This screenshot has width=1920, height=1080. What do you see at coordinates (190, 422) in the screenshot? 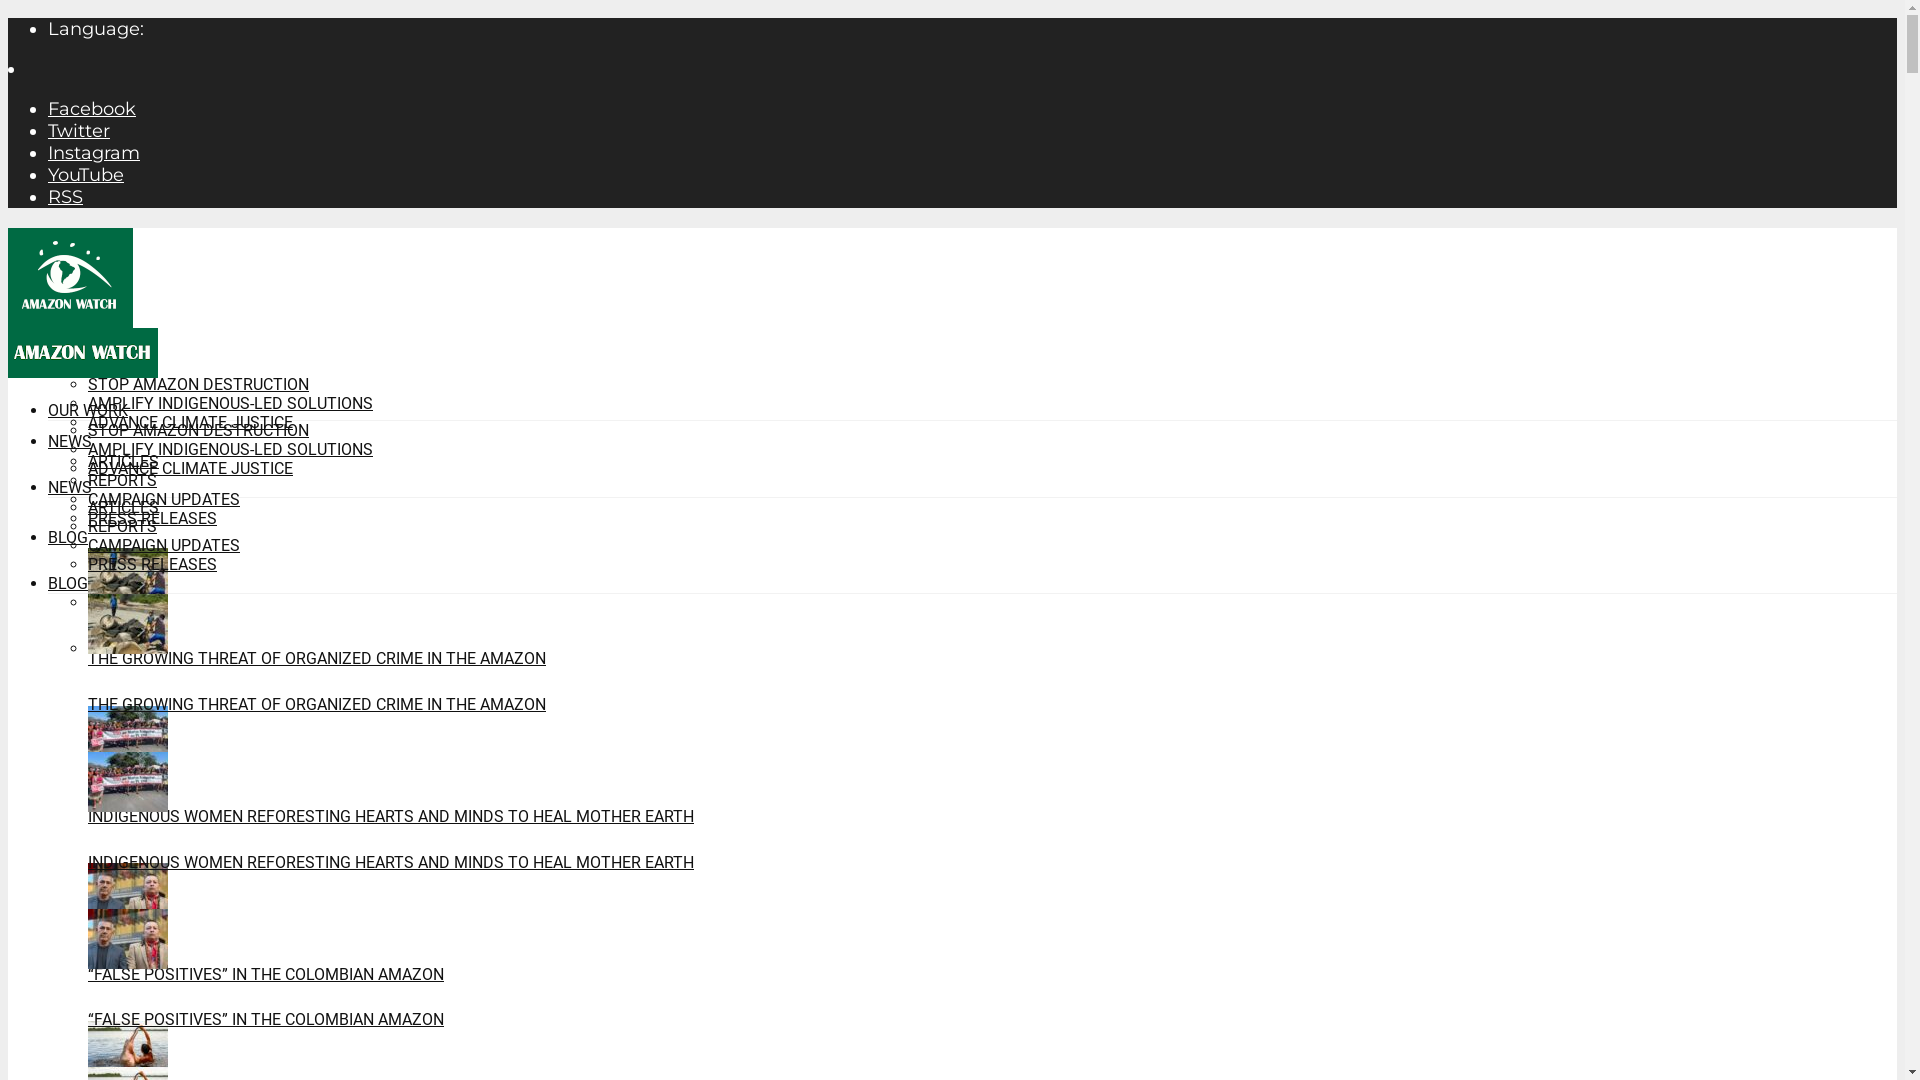
I see `ADVANCE CLIMATE JUSTICE` at bounding box center [190, 422].